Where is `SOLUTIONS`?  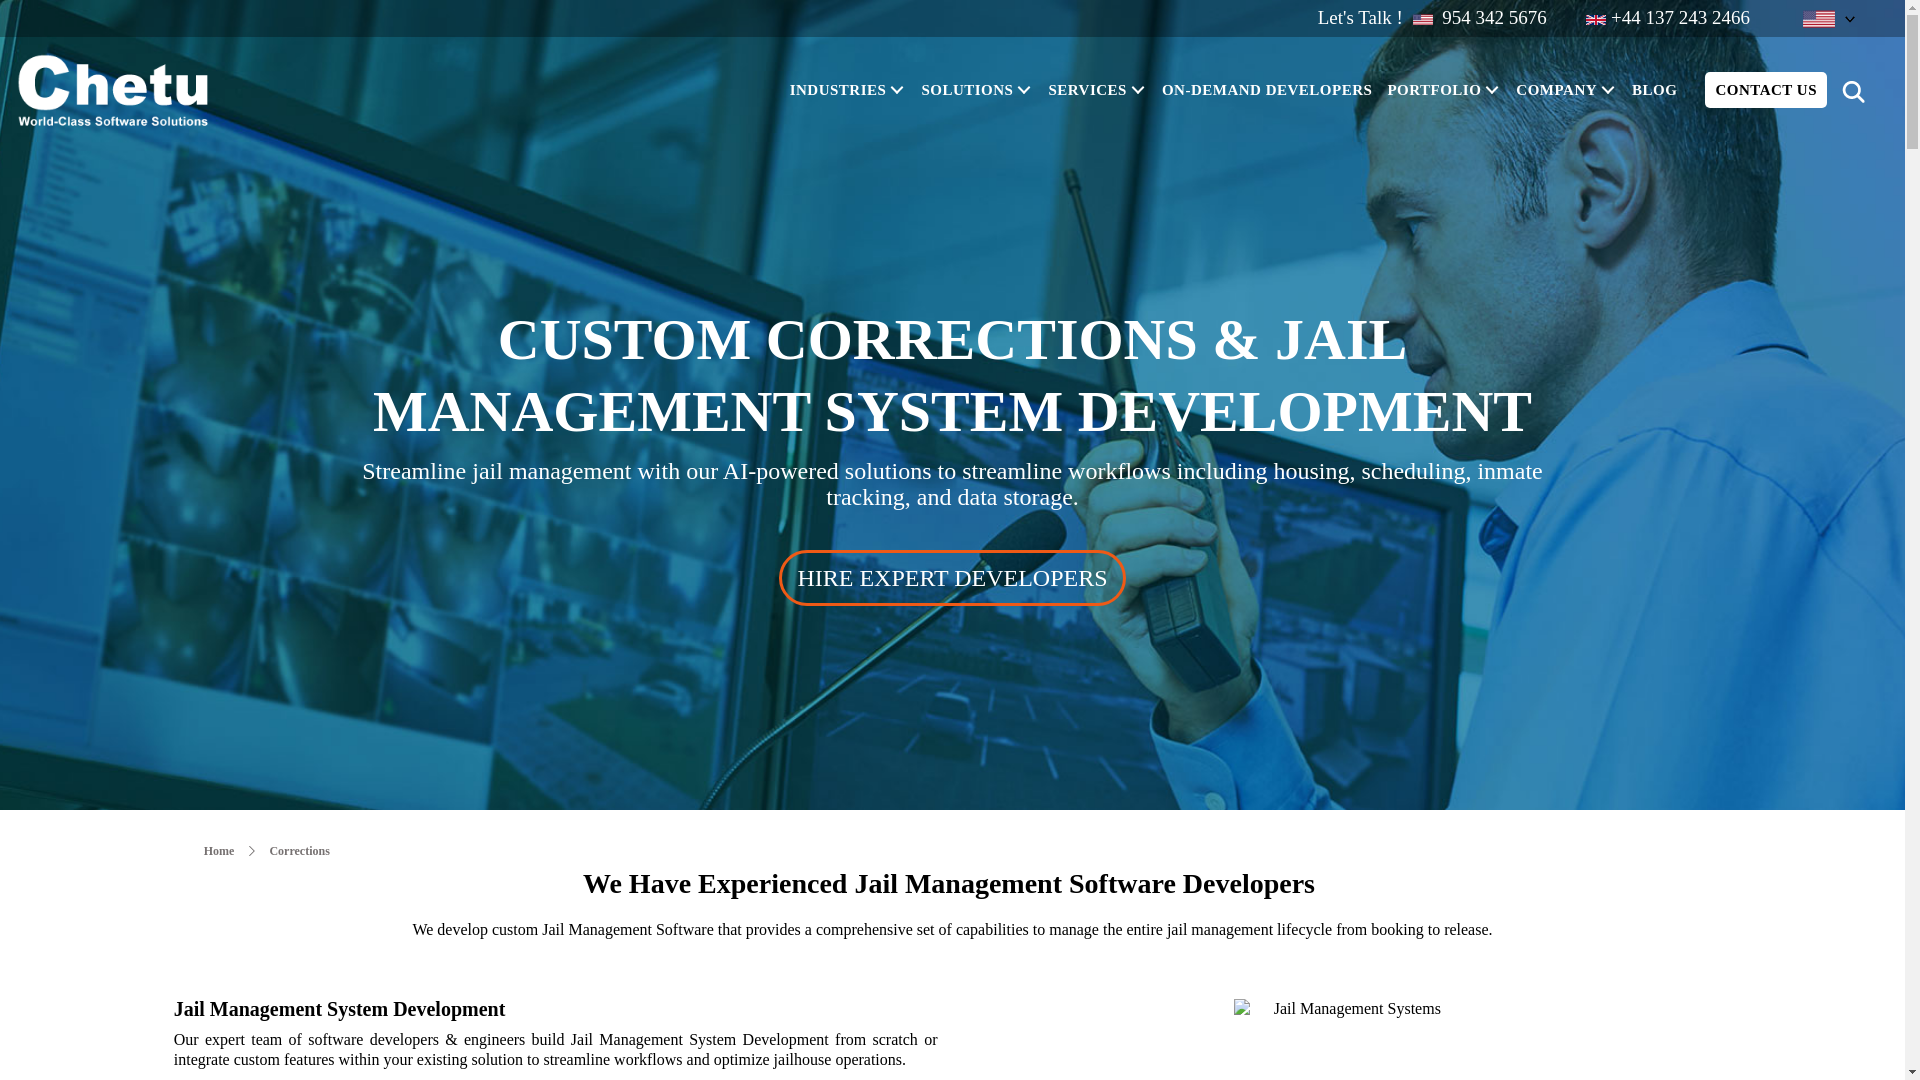
SOLUTIONS is located at coordinates (980, 89).